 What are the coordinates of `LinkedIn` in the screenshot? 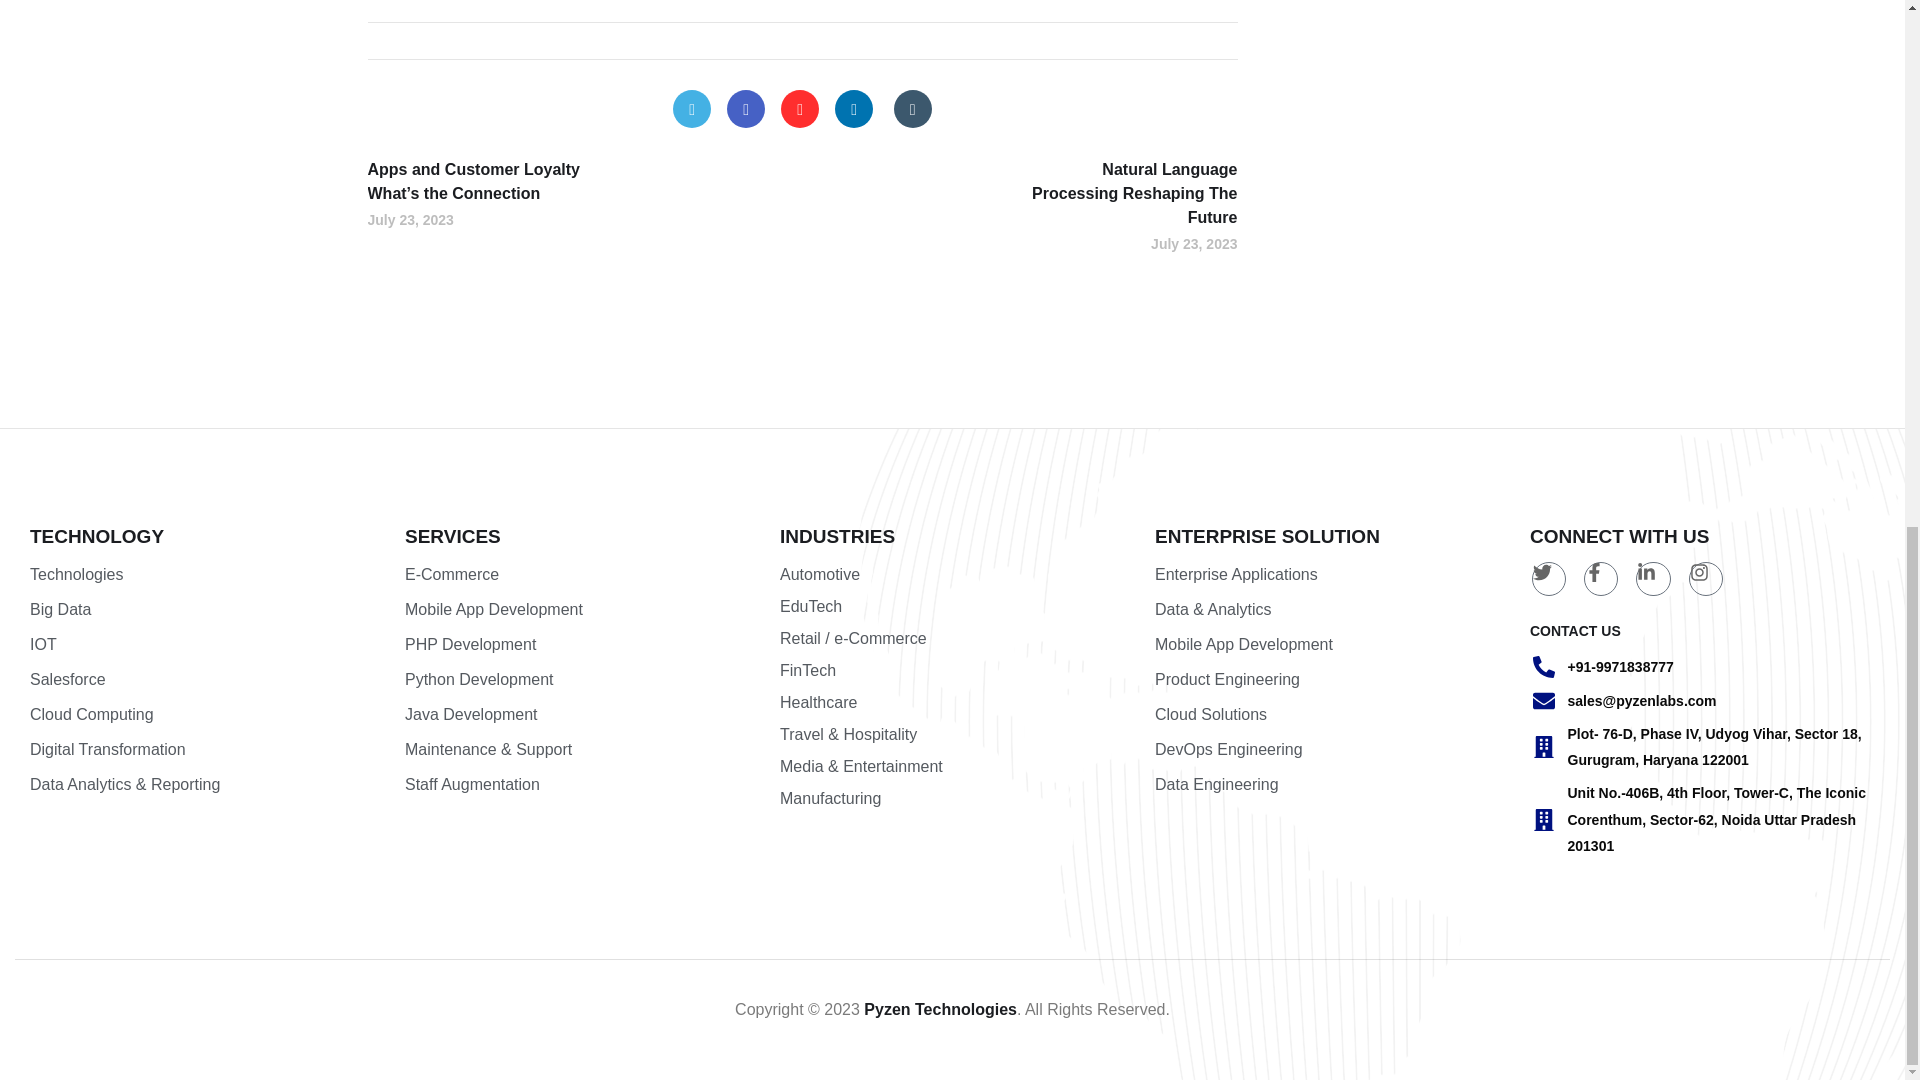 It's located at (854, 108).